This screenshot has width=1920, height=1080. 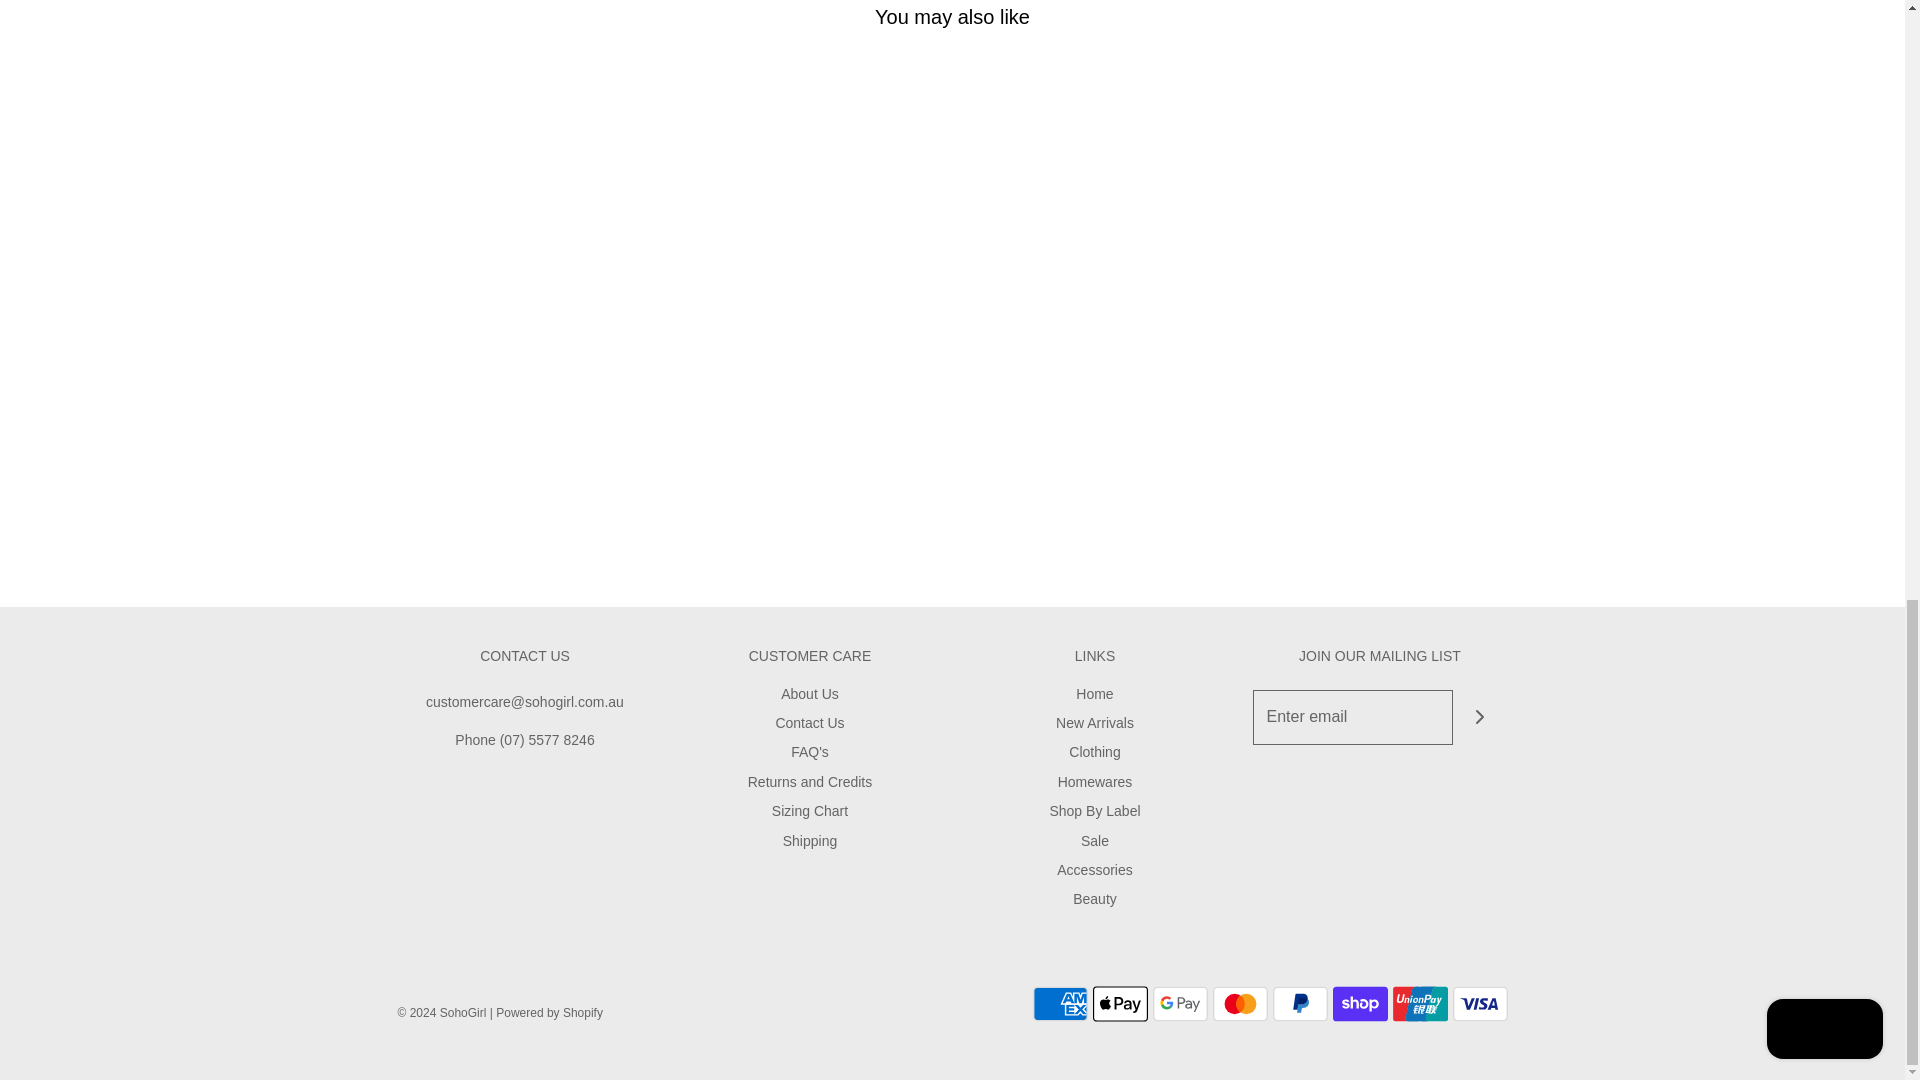 What do you see at coordinates (1239, 1003) in the screenshot?
I see `Mastercard` at bounding box center [1239, 1003].